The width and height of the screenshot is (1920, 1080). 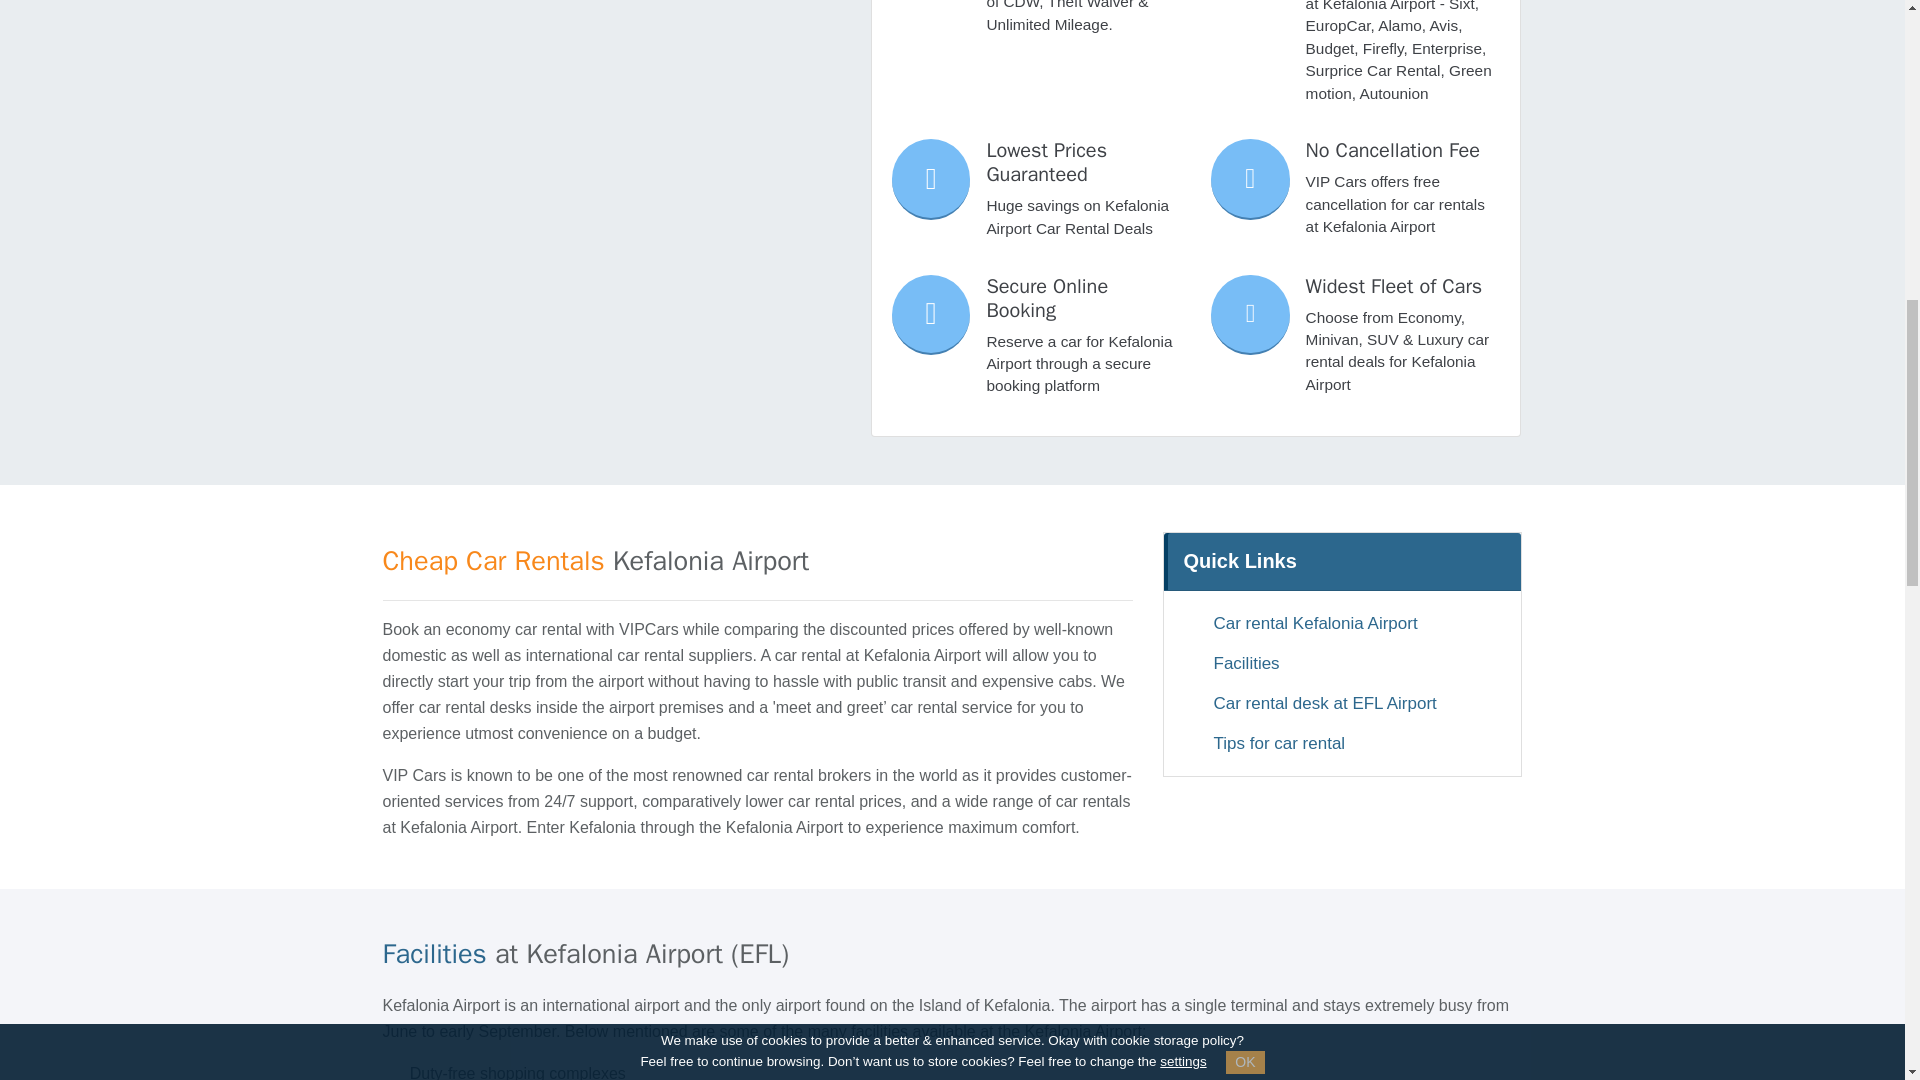 What do you see at coordinates (1342, 624) in the screenshot?
I see `Car rental Kefalonia Airport` at bounding box center [1342, 624].